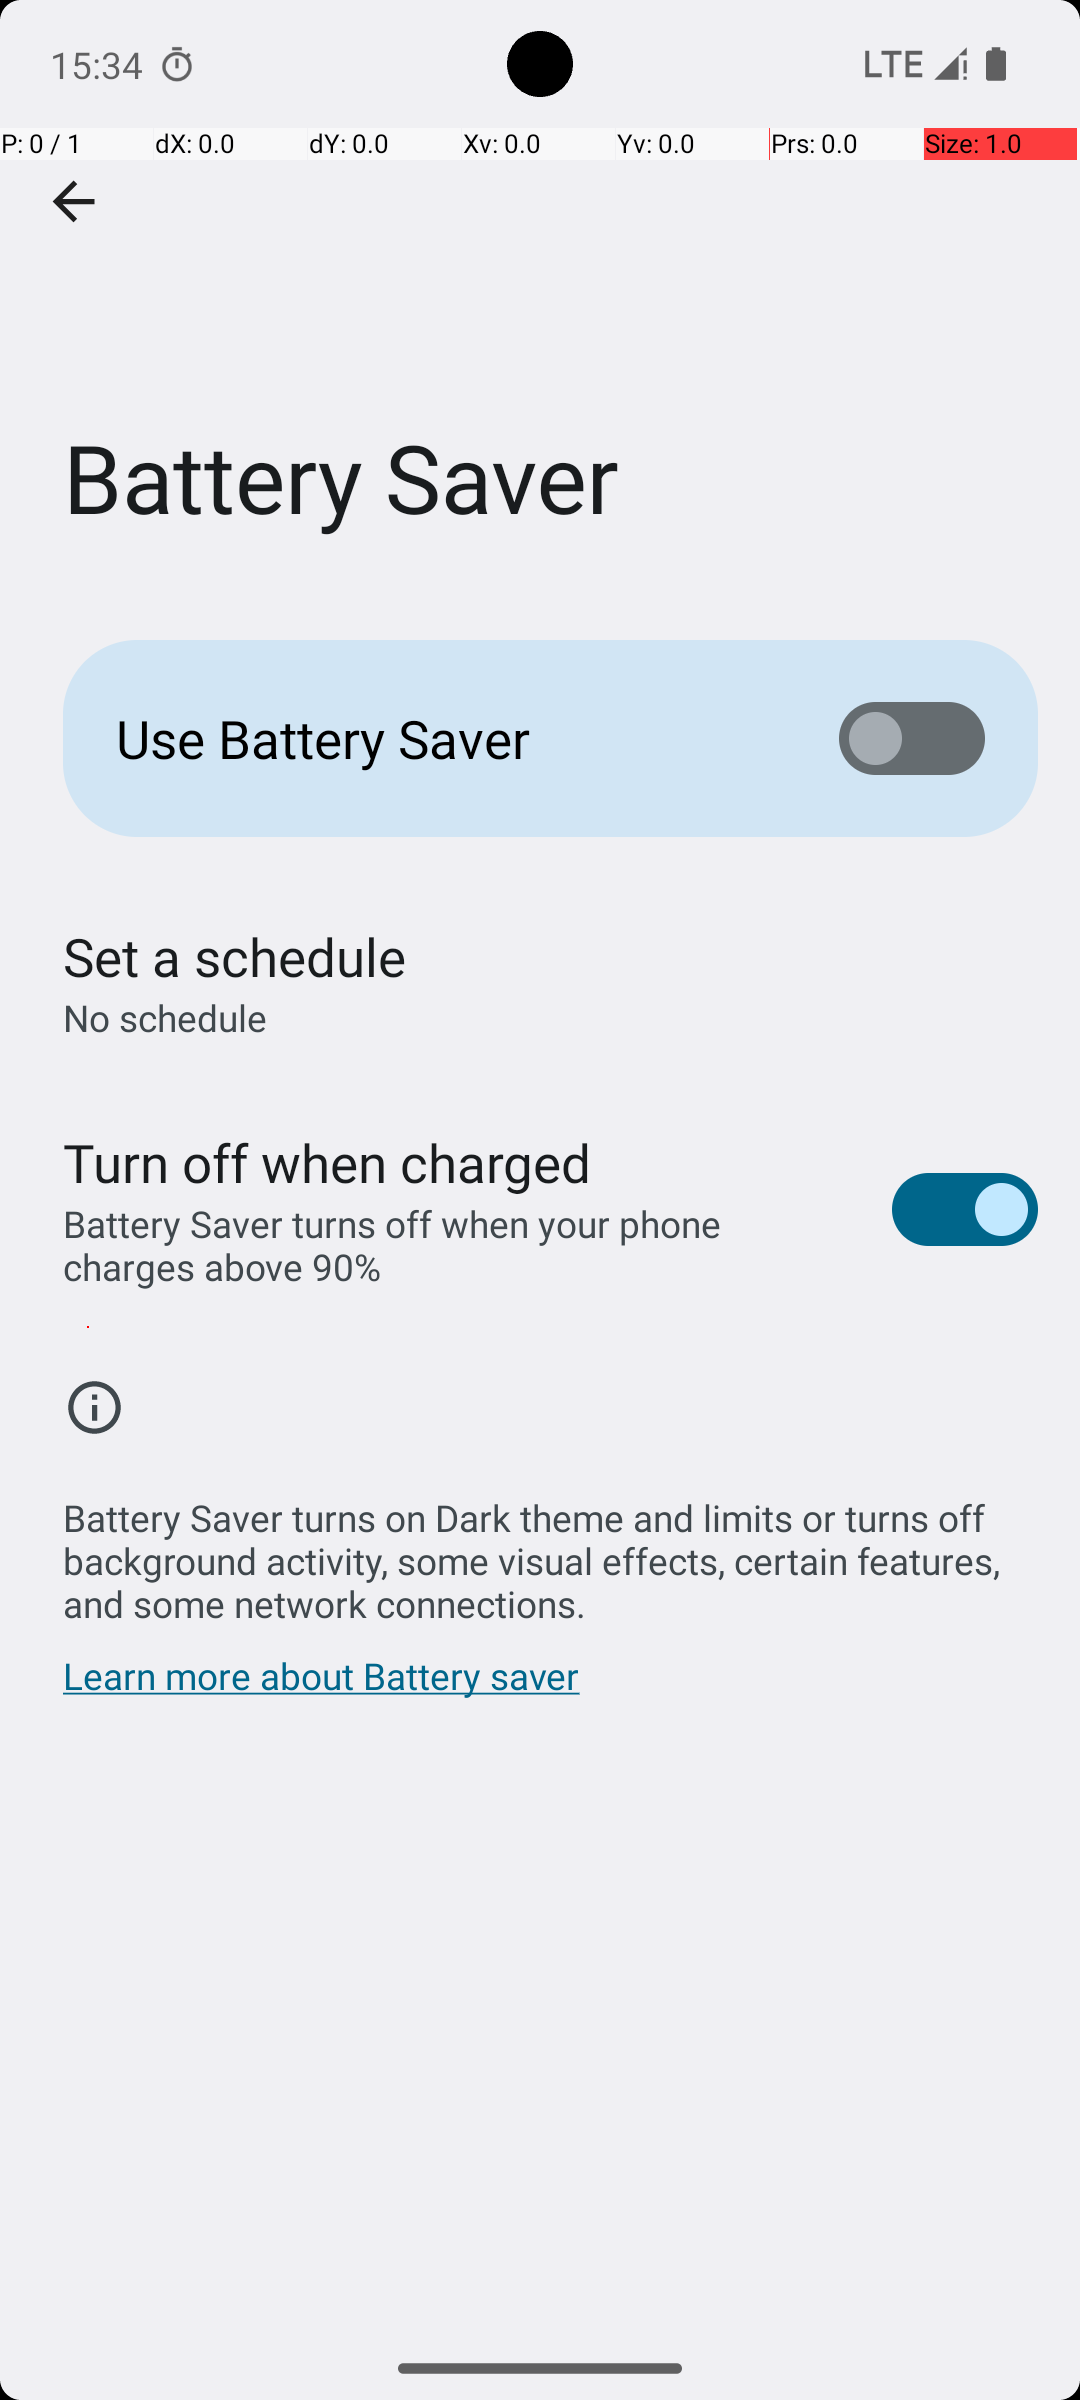 The height and width of the screenshot is (2400, 1080). What do you see at coordinates (446, 738) in the screenshot?
I see `Use Battery Saver` at bounding box center [446, 738].